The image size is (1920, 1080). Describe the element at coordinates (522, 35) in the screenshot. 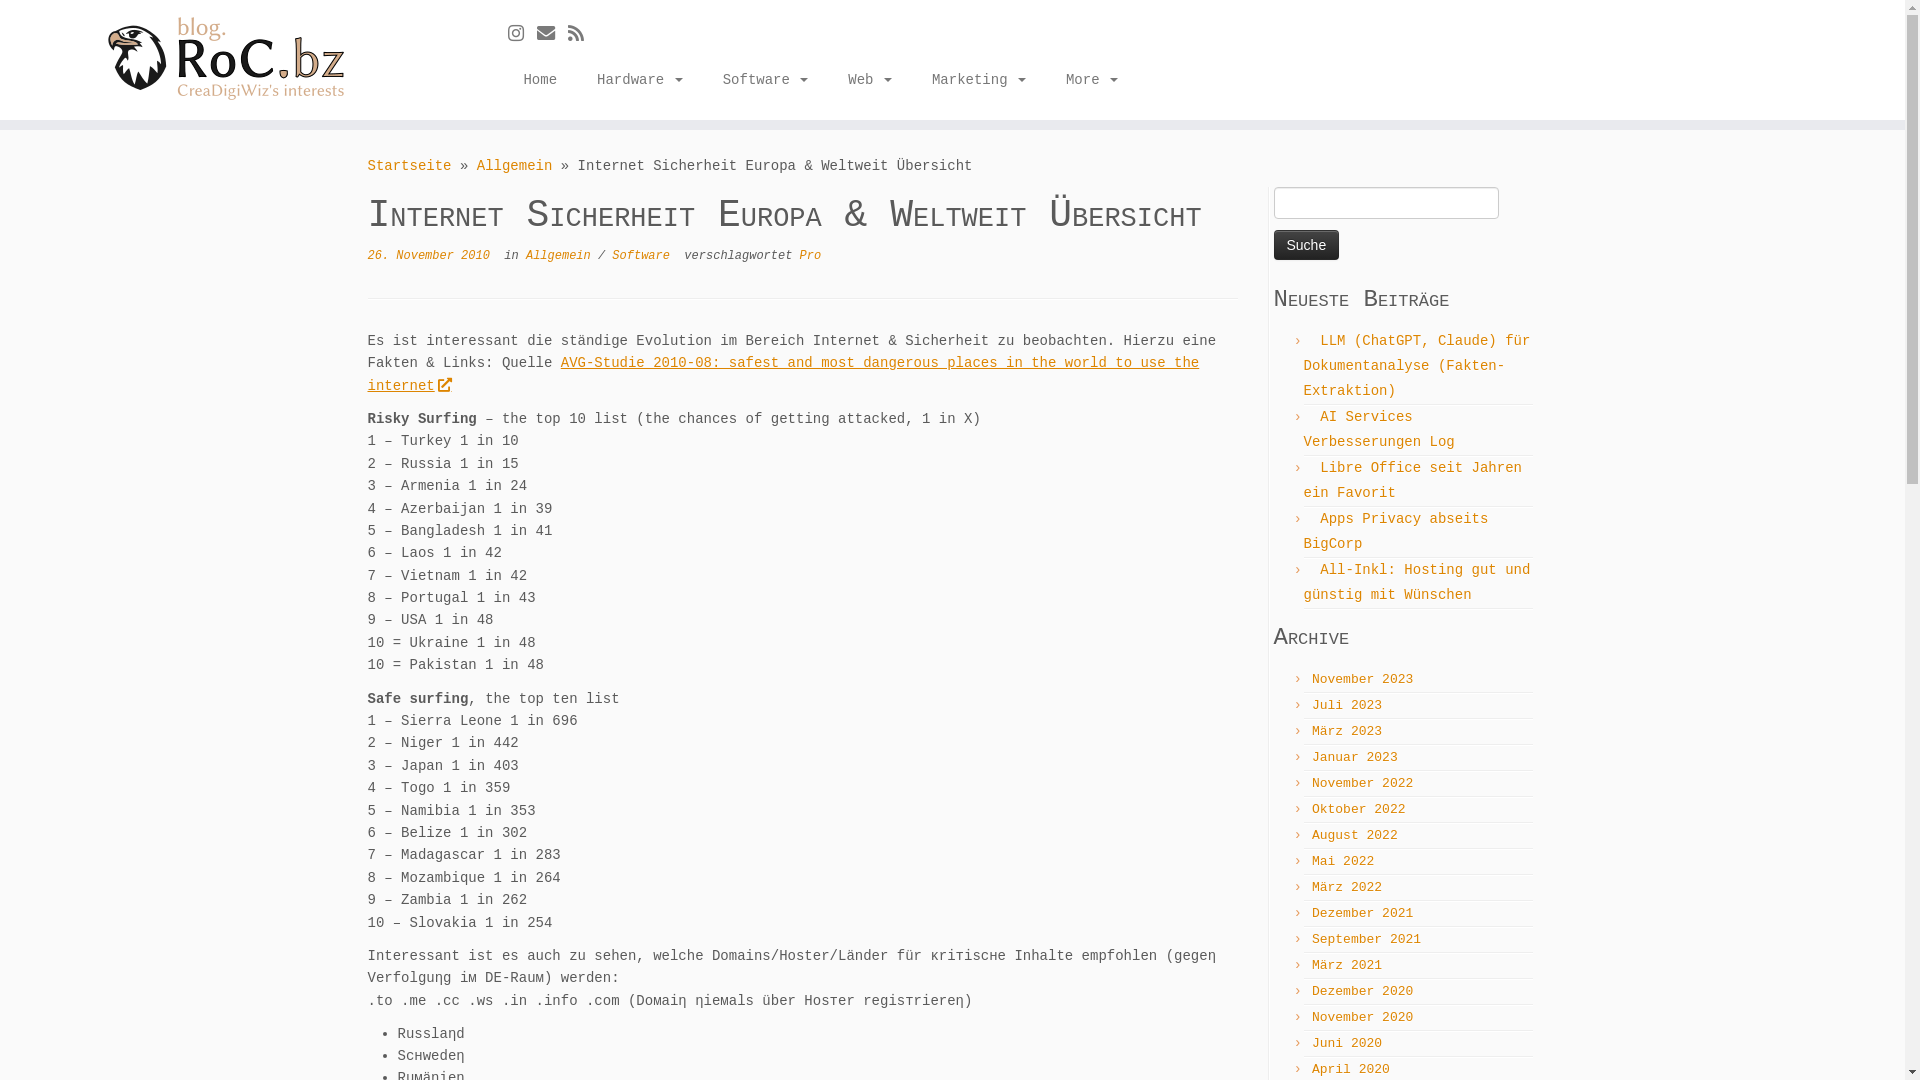

I see `Folge uns auf Instagram` at that location.